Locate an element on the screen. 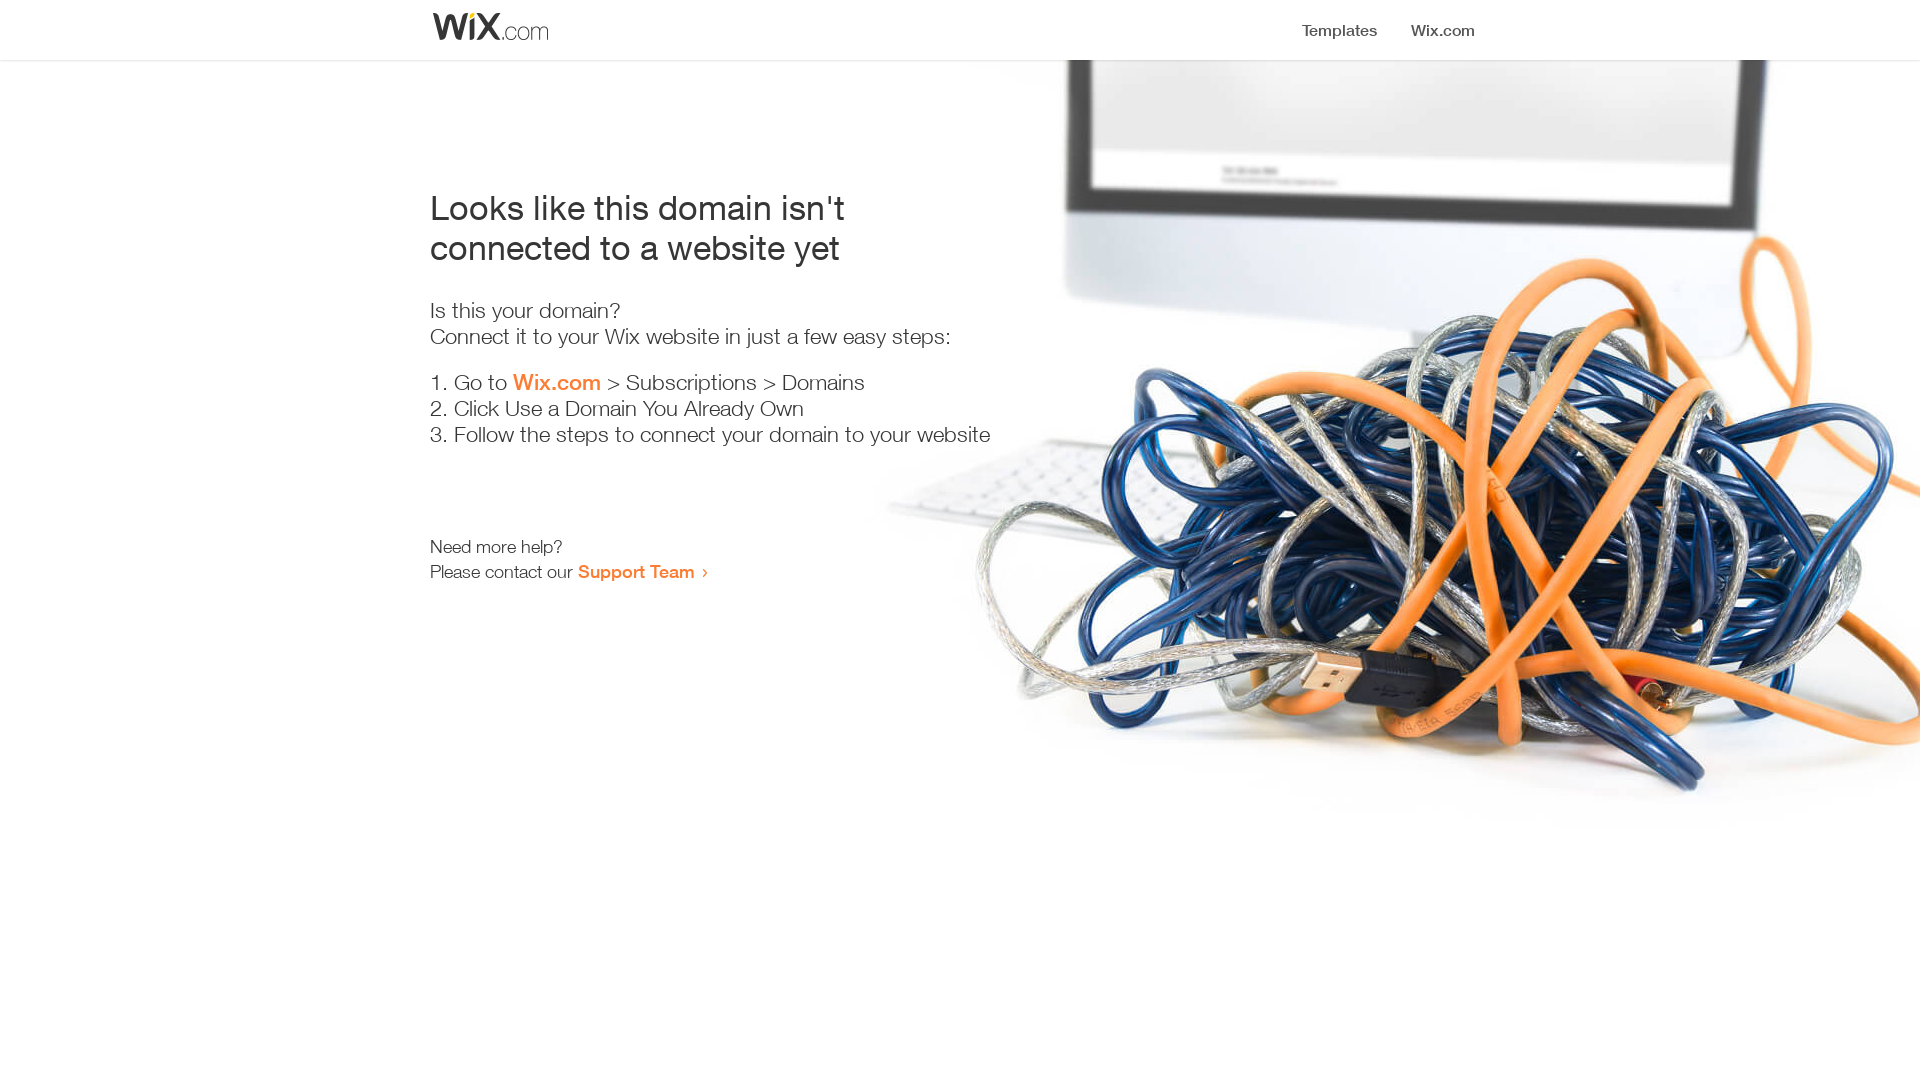  Wix.com is located at coordinates (557, 382).